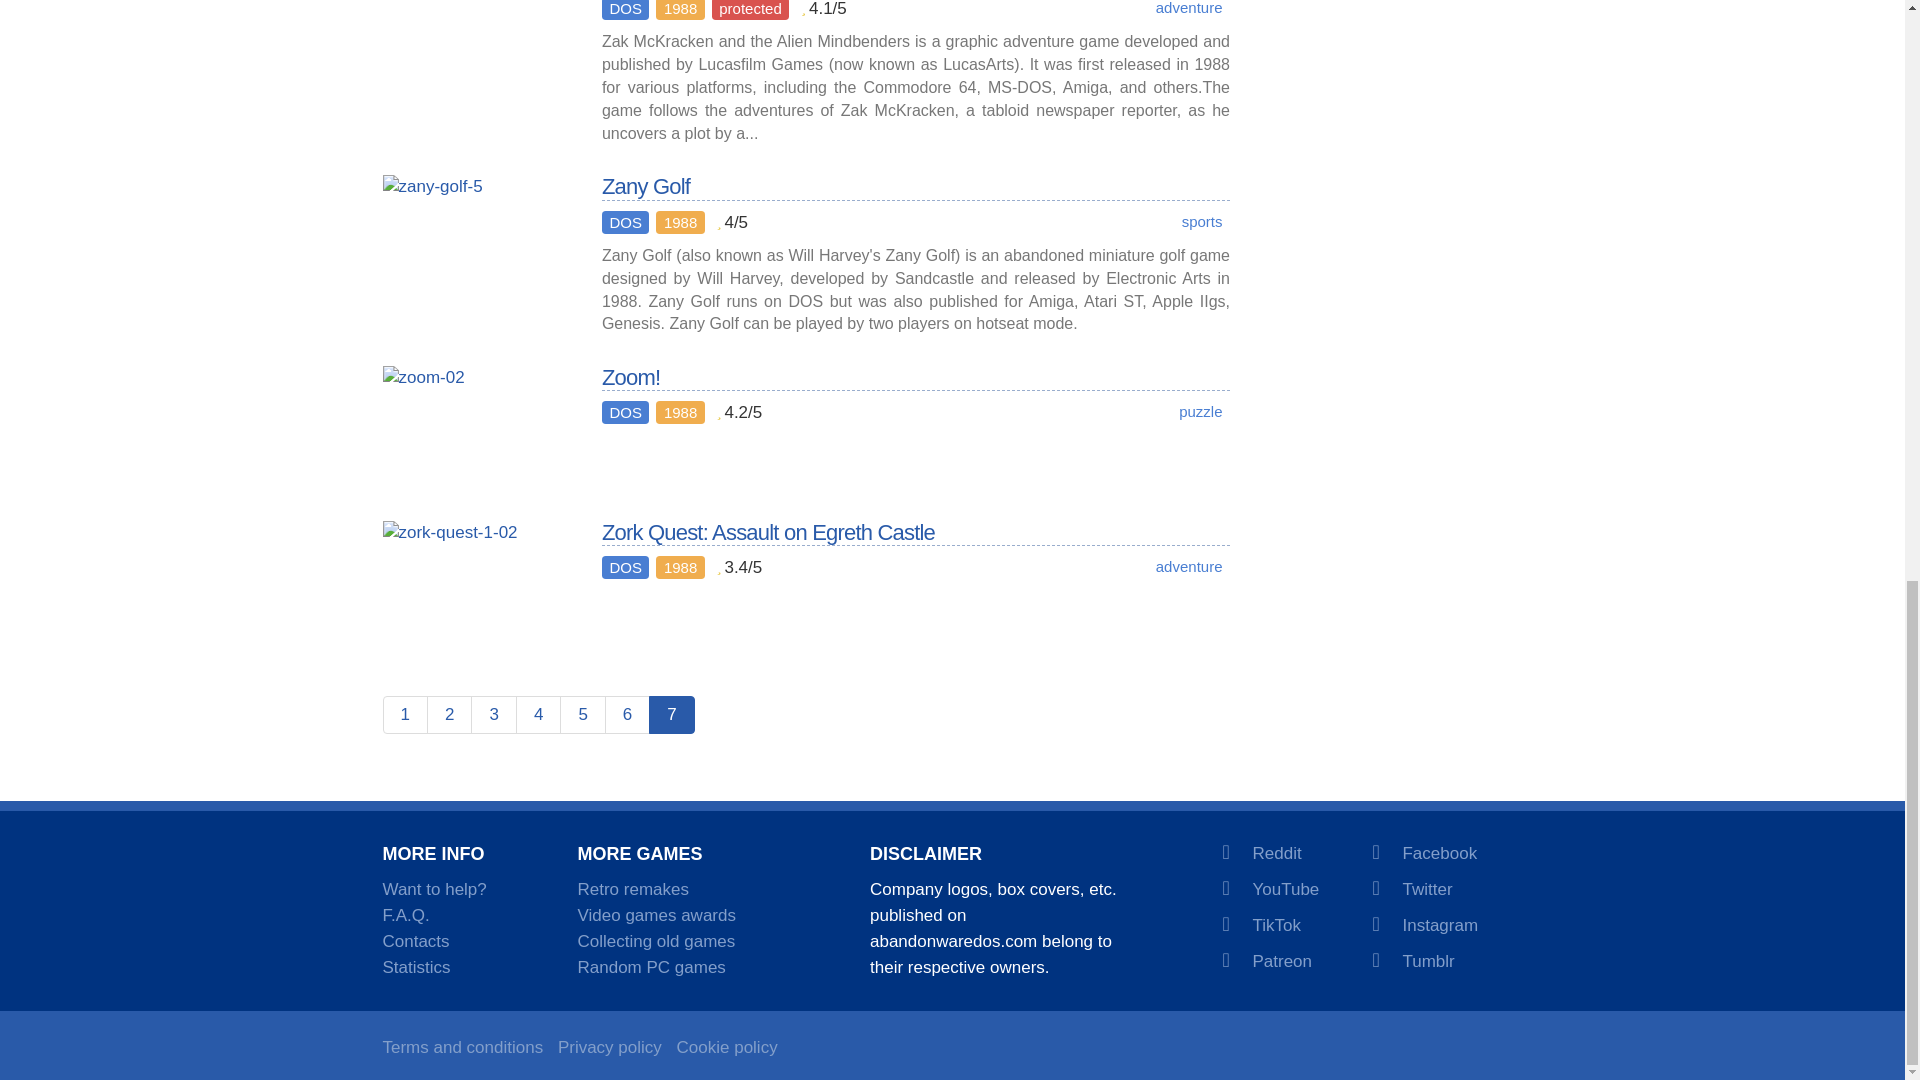 This screenshot has width=1920, height=1080. I want to click on Zany Golf, so click(476, 237).